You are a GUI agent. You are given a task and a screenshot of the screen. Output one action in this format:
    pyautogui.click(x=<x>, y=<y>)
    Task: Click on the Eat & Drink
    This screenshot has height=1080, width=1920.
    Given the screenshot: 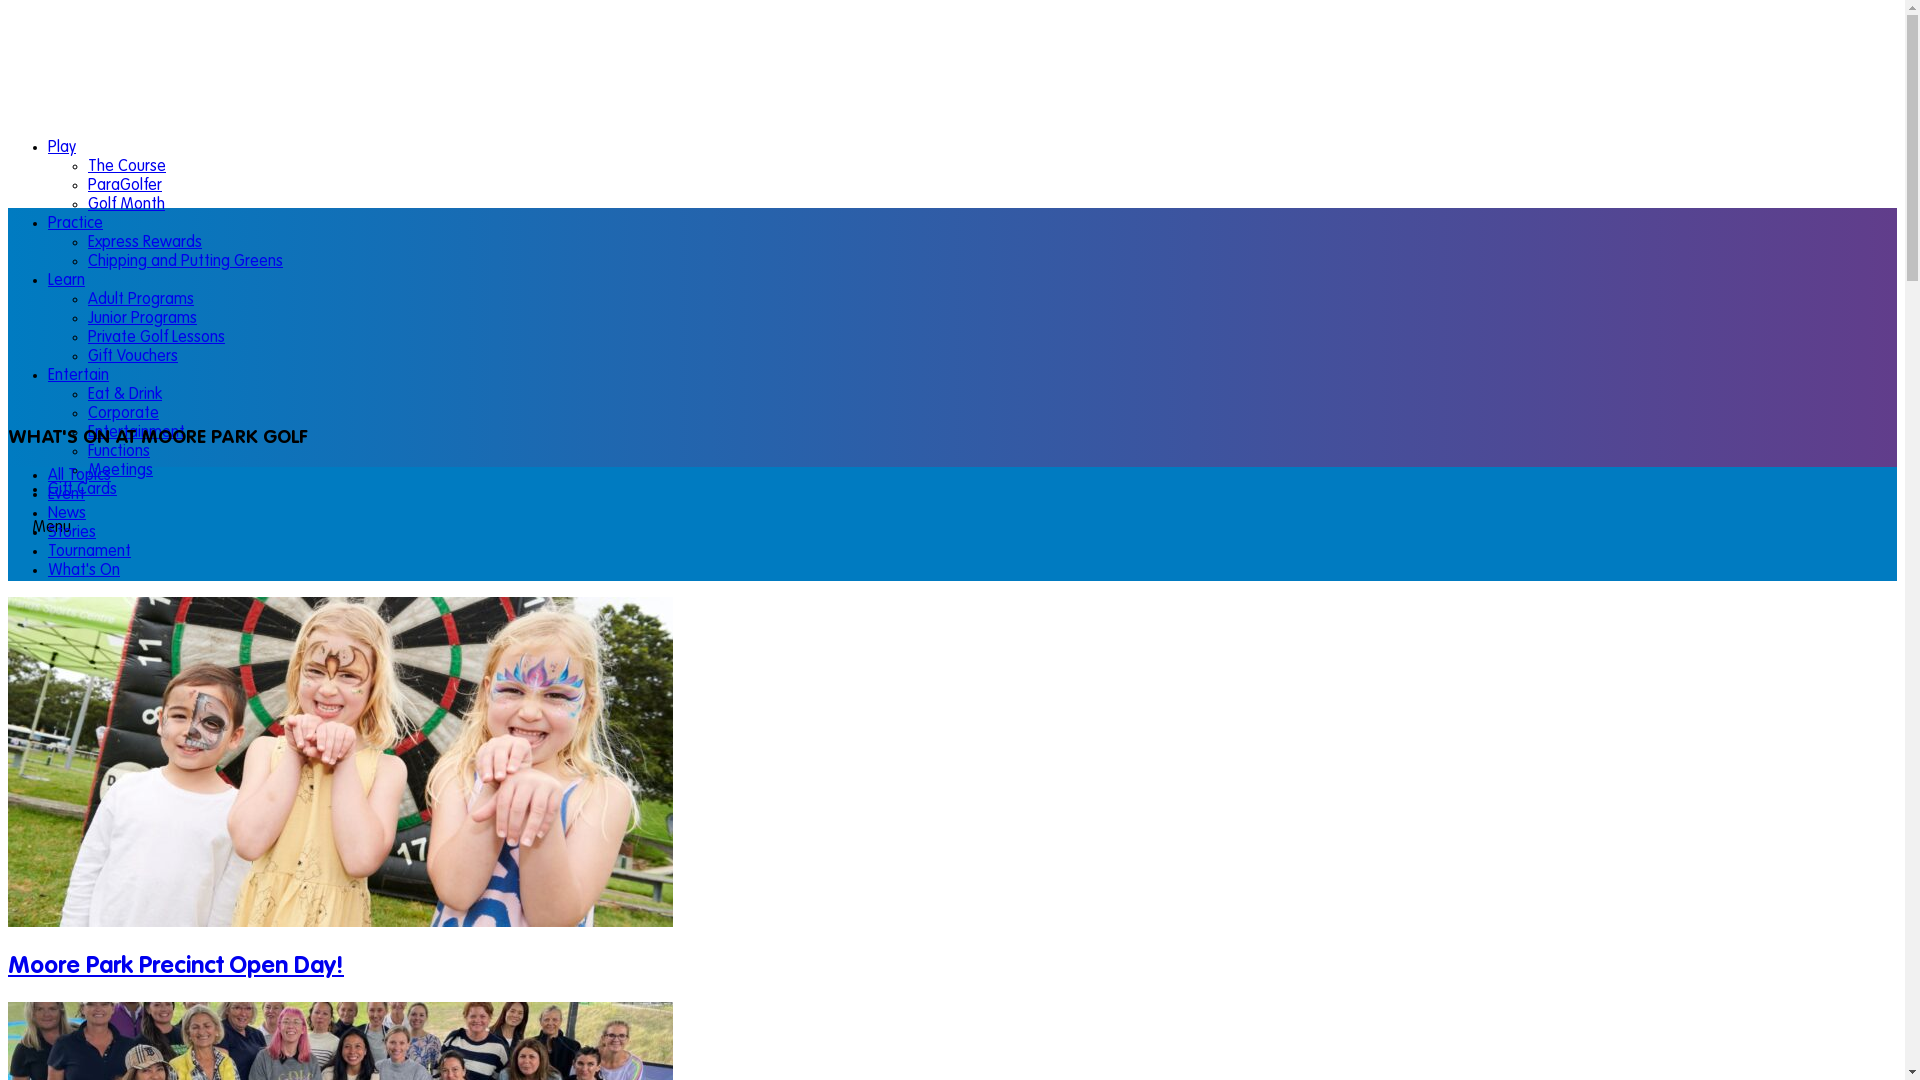 What is the action you would take?
    pyautogui.click(x=125, y=395)
    